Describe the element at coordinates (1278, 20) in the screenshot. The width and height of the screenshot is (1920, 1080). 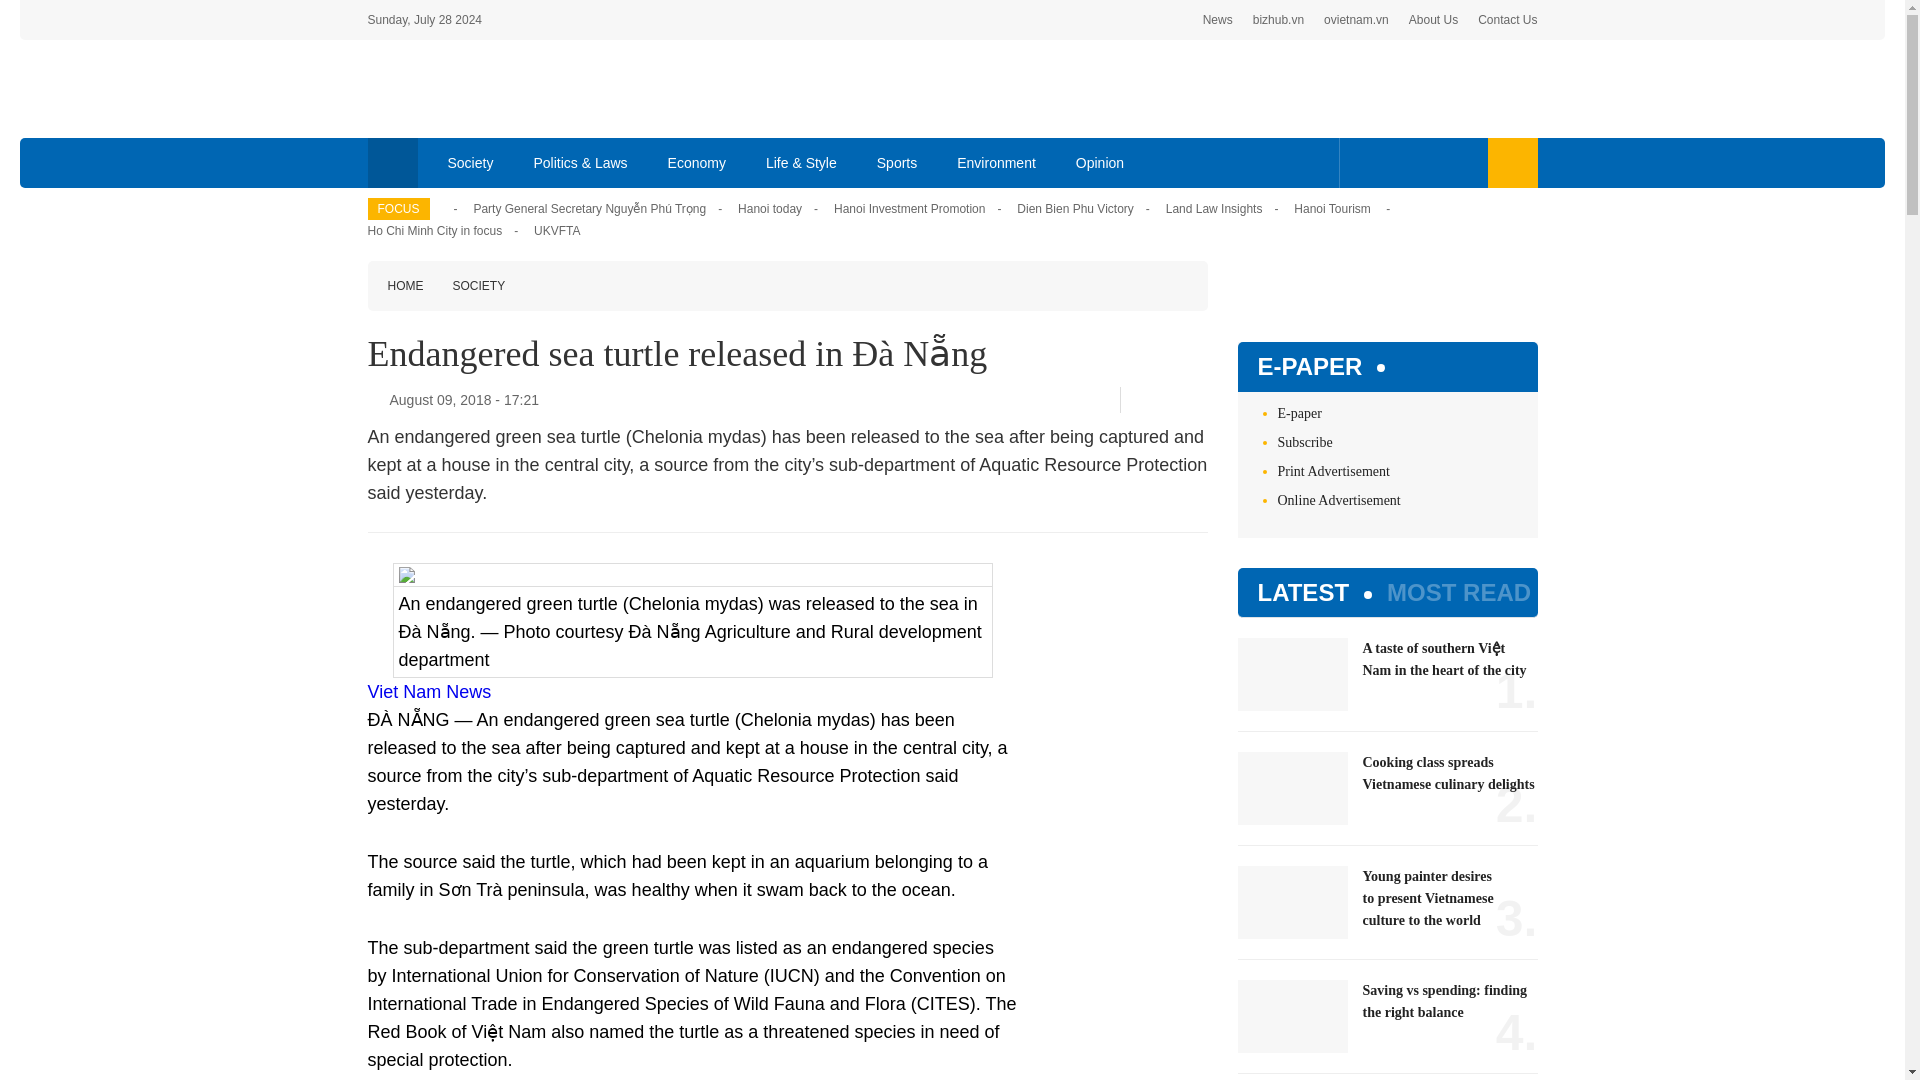
I see `bizhub.vn` at that location.